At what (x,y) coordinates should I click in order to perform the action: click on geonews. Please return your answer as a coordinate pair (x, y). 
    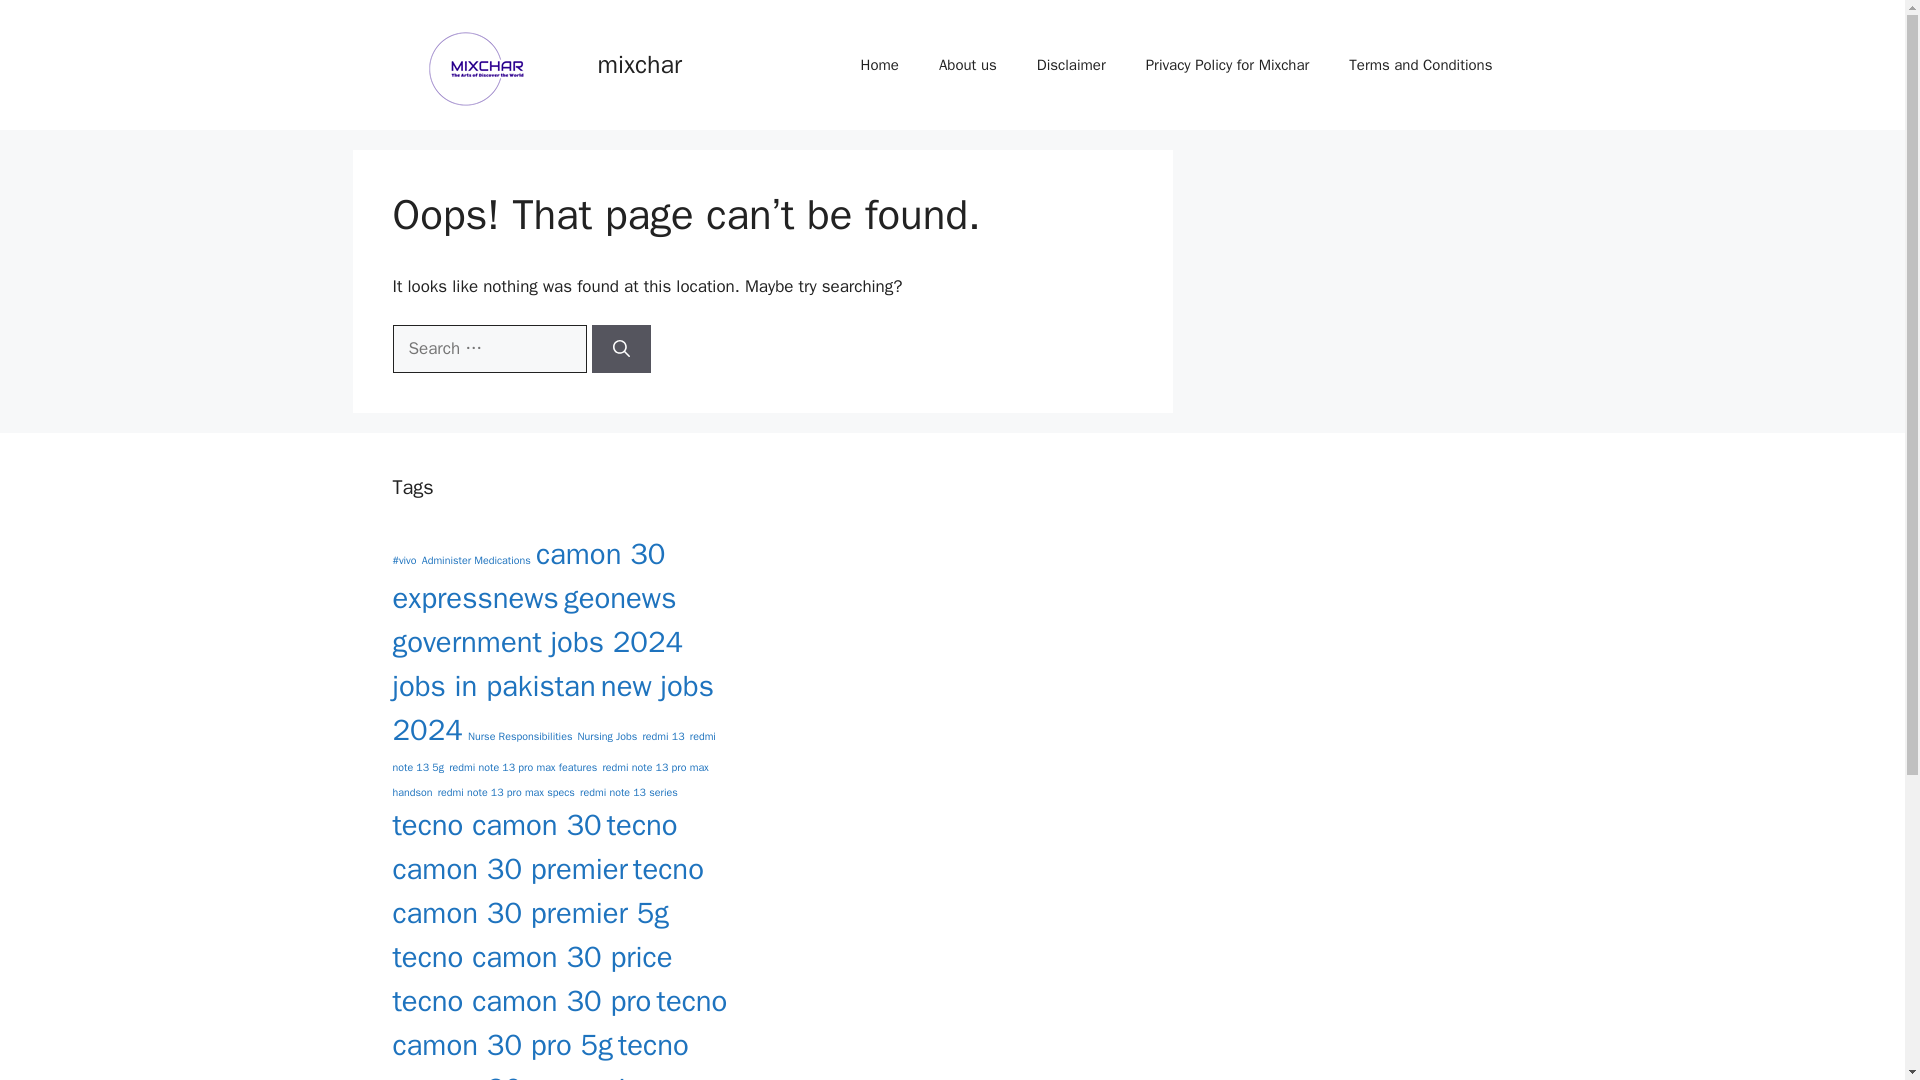
    Looking at the image, I should click on (620, 598).